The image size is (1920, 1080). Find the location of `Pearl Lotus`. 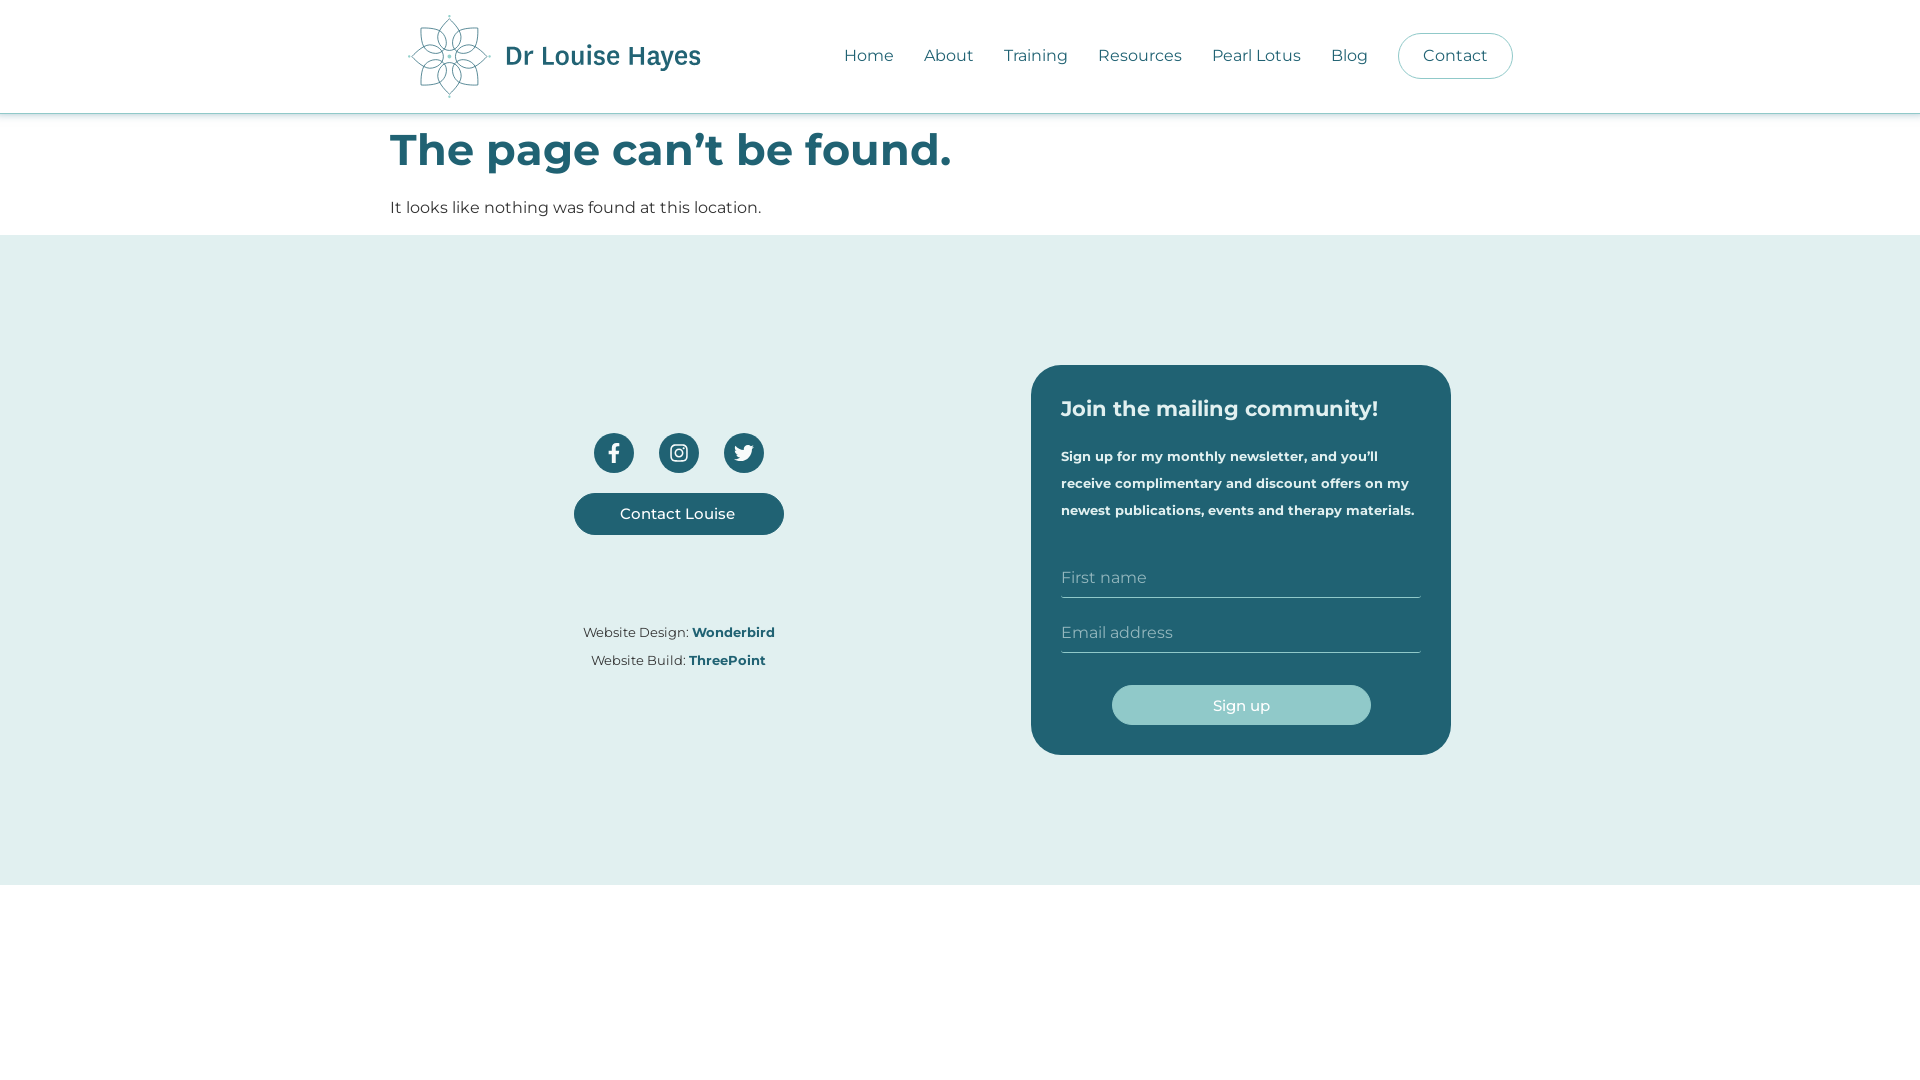

Pearl Lotus is located at coordinates (1256, 56).